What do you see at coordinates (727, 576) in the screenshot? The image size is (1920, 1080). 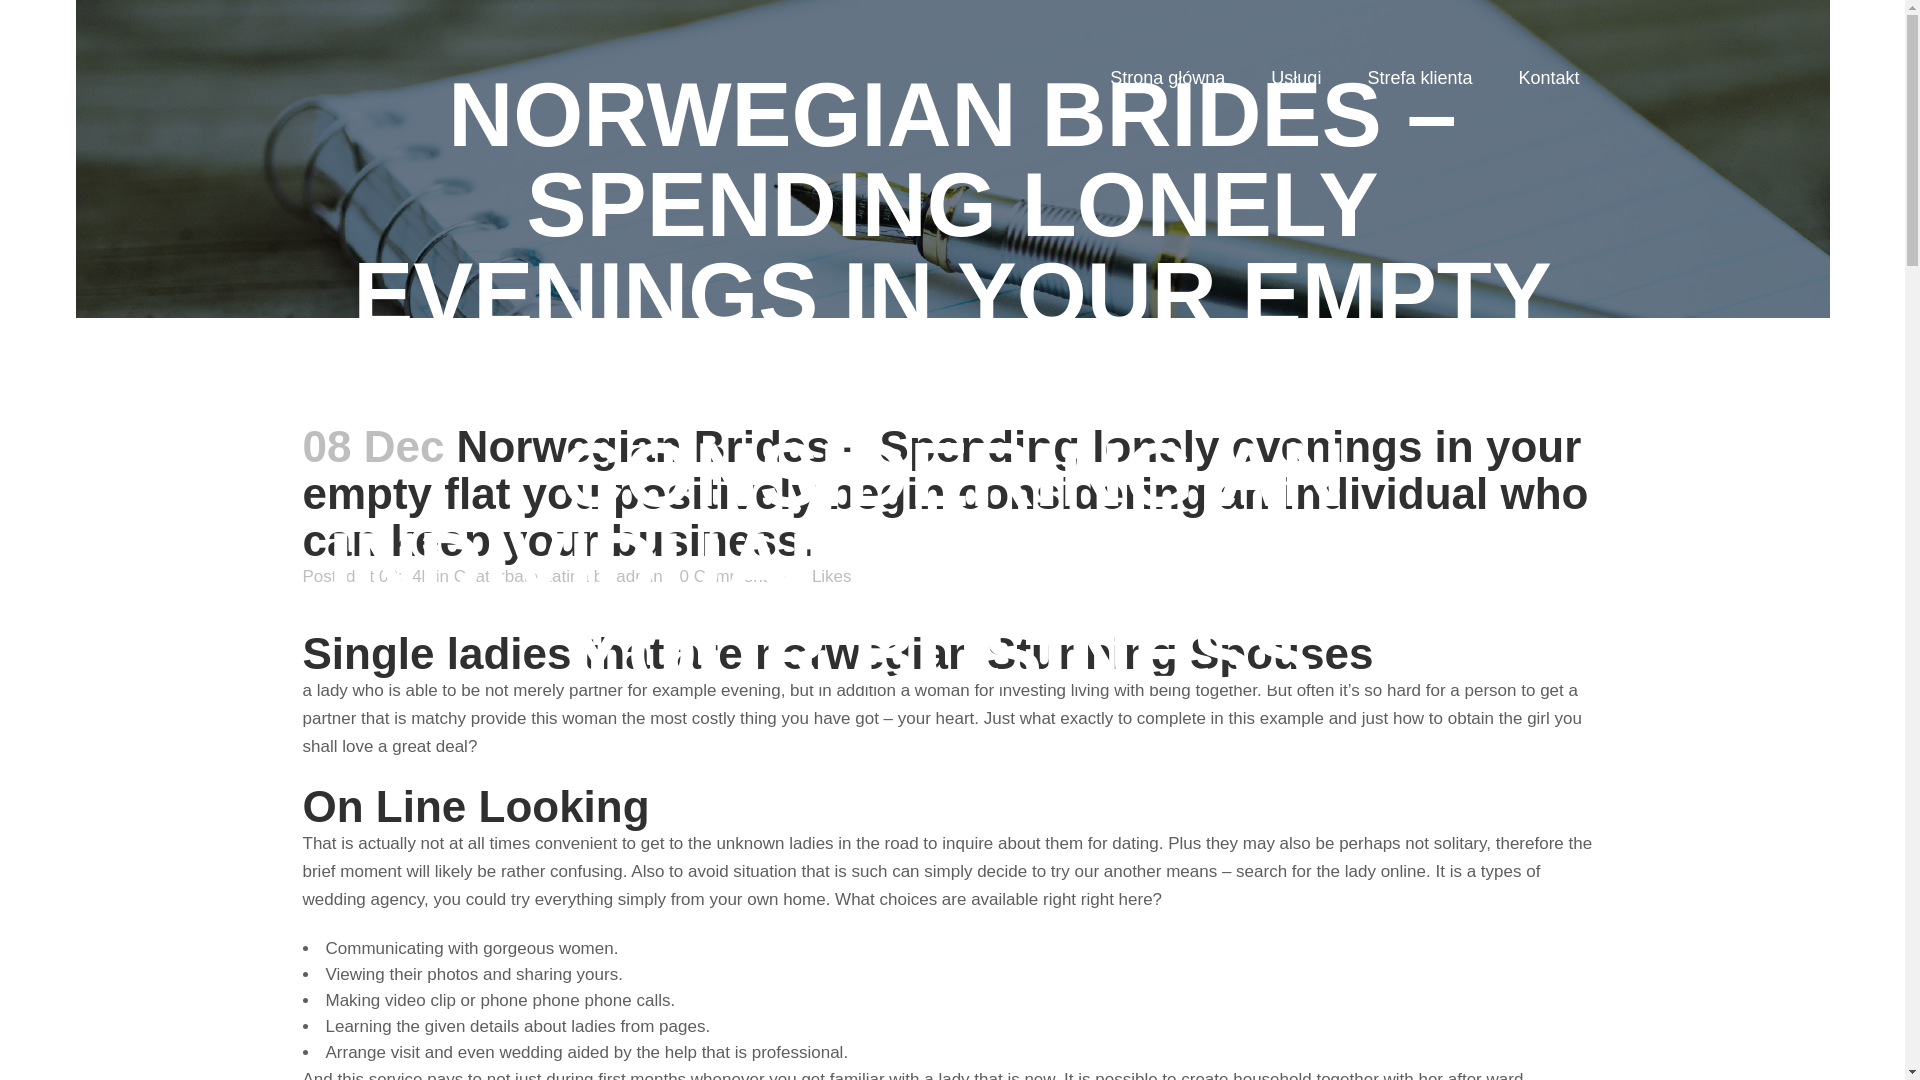 I see `0 Comments` at bounding box center [727, 576].